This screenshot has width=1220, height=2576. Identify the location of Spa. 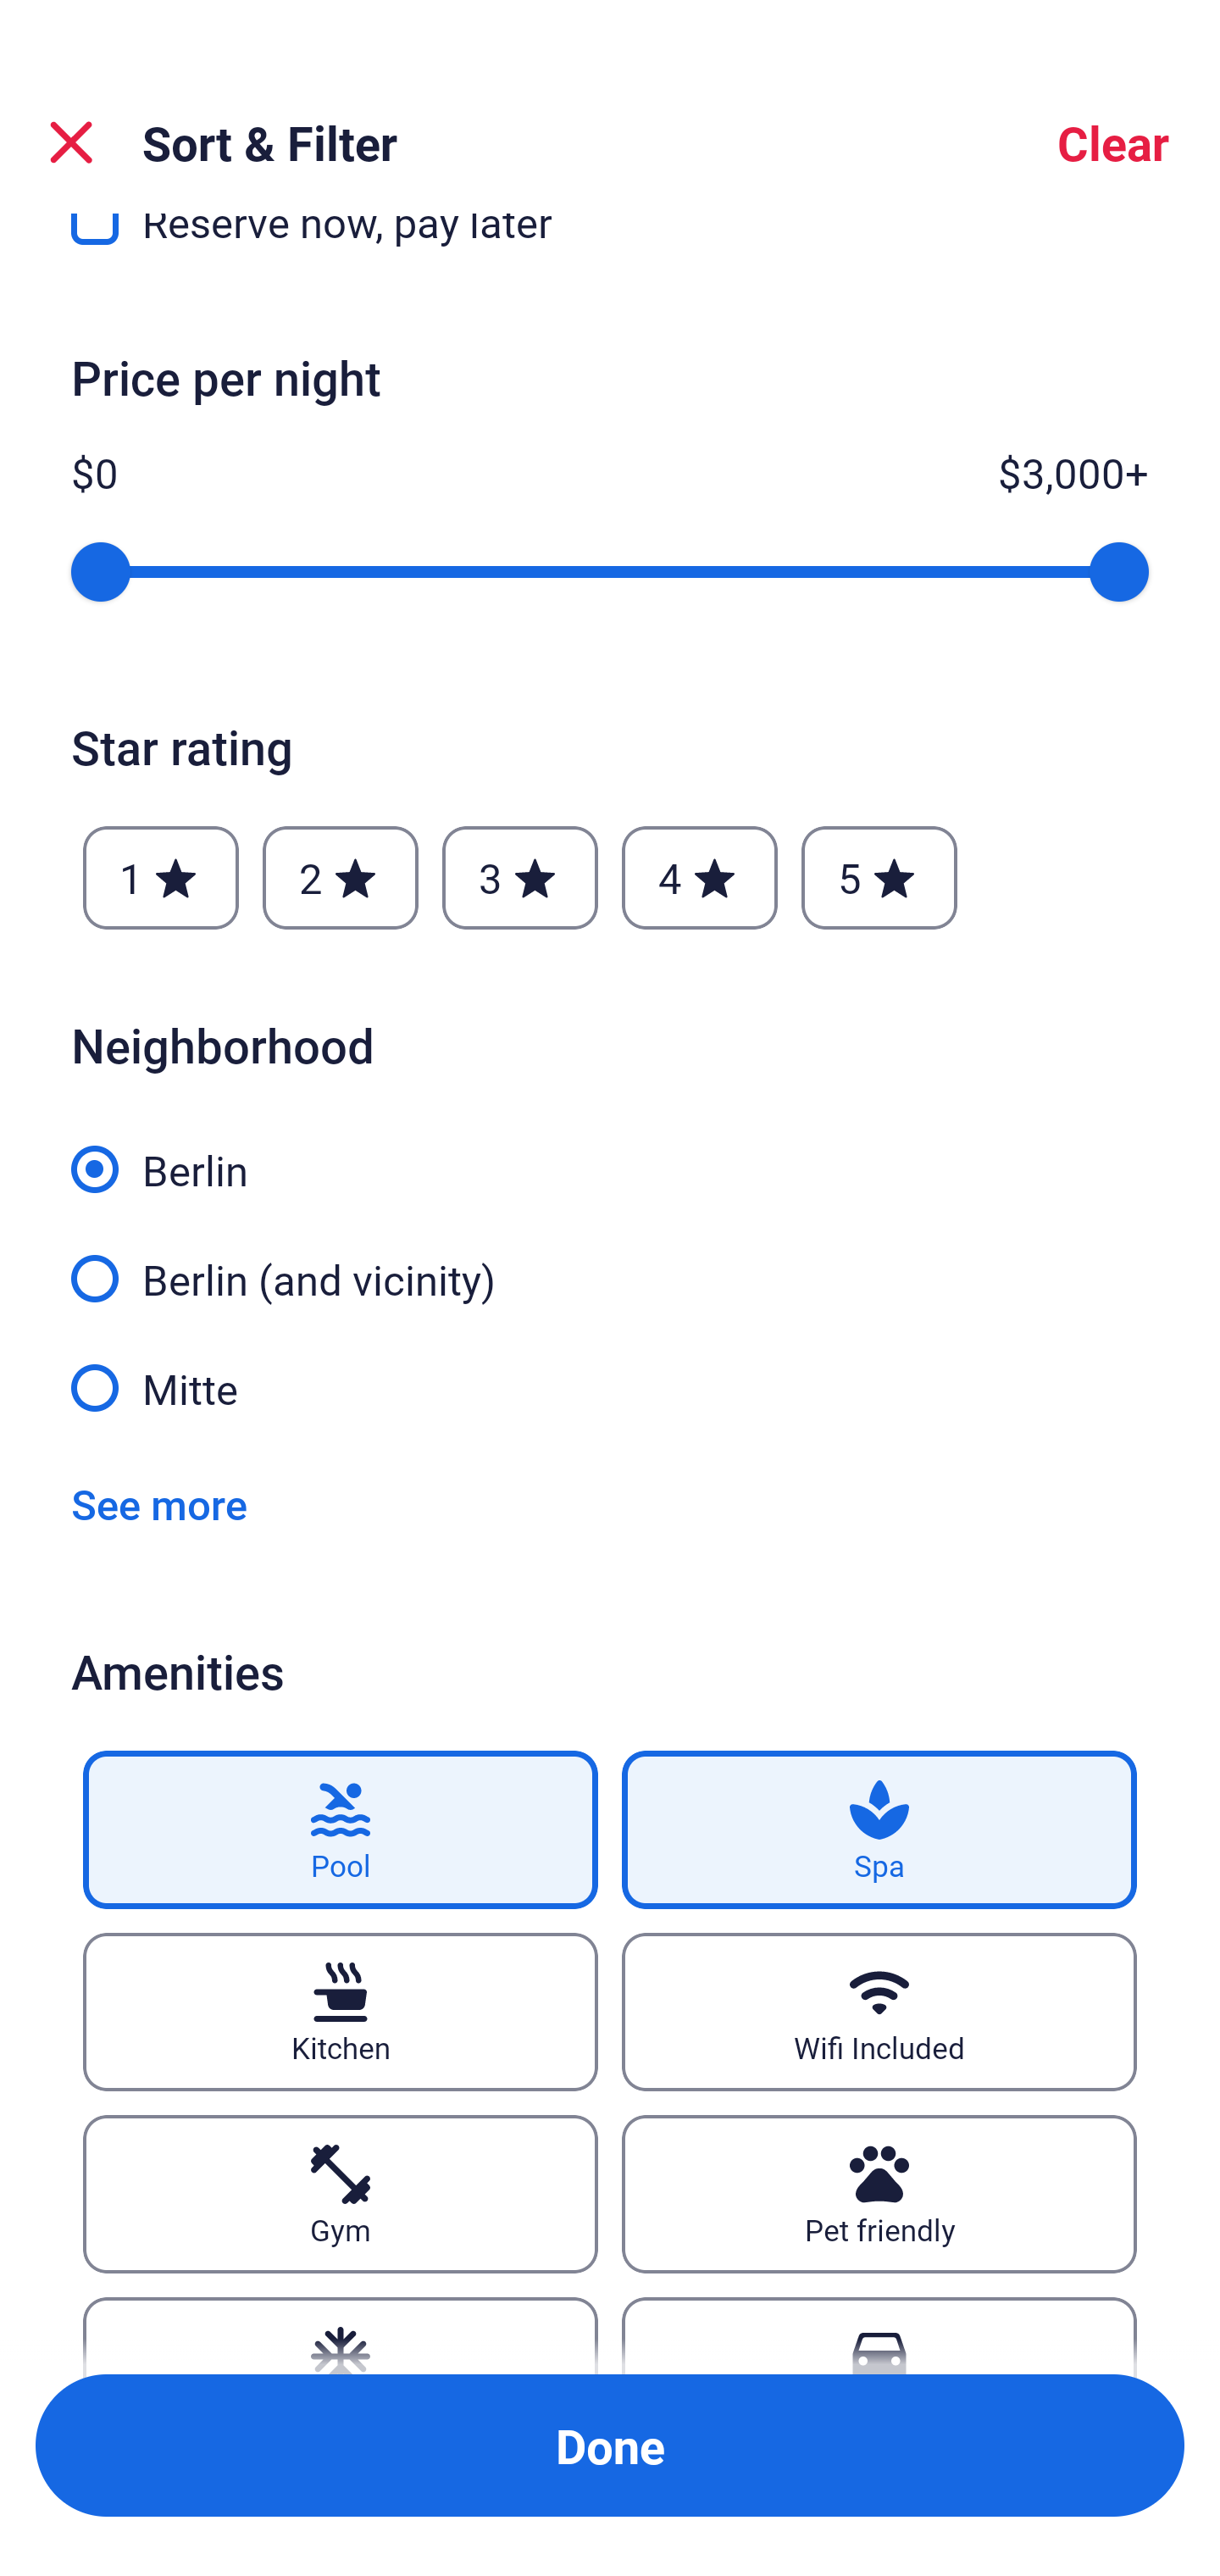
(879, 1830).